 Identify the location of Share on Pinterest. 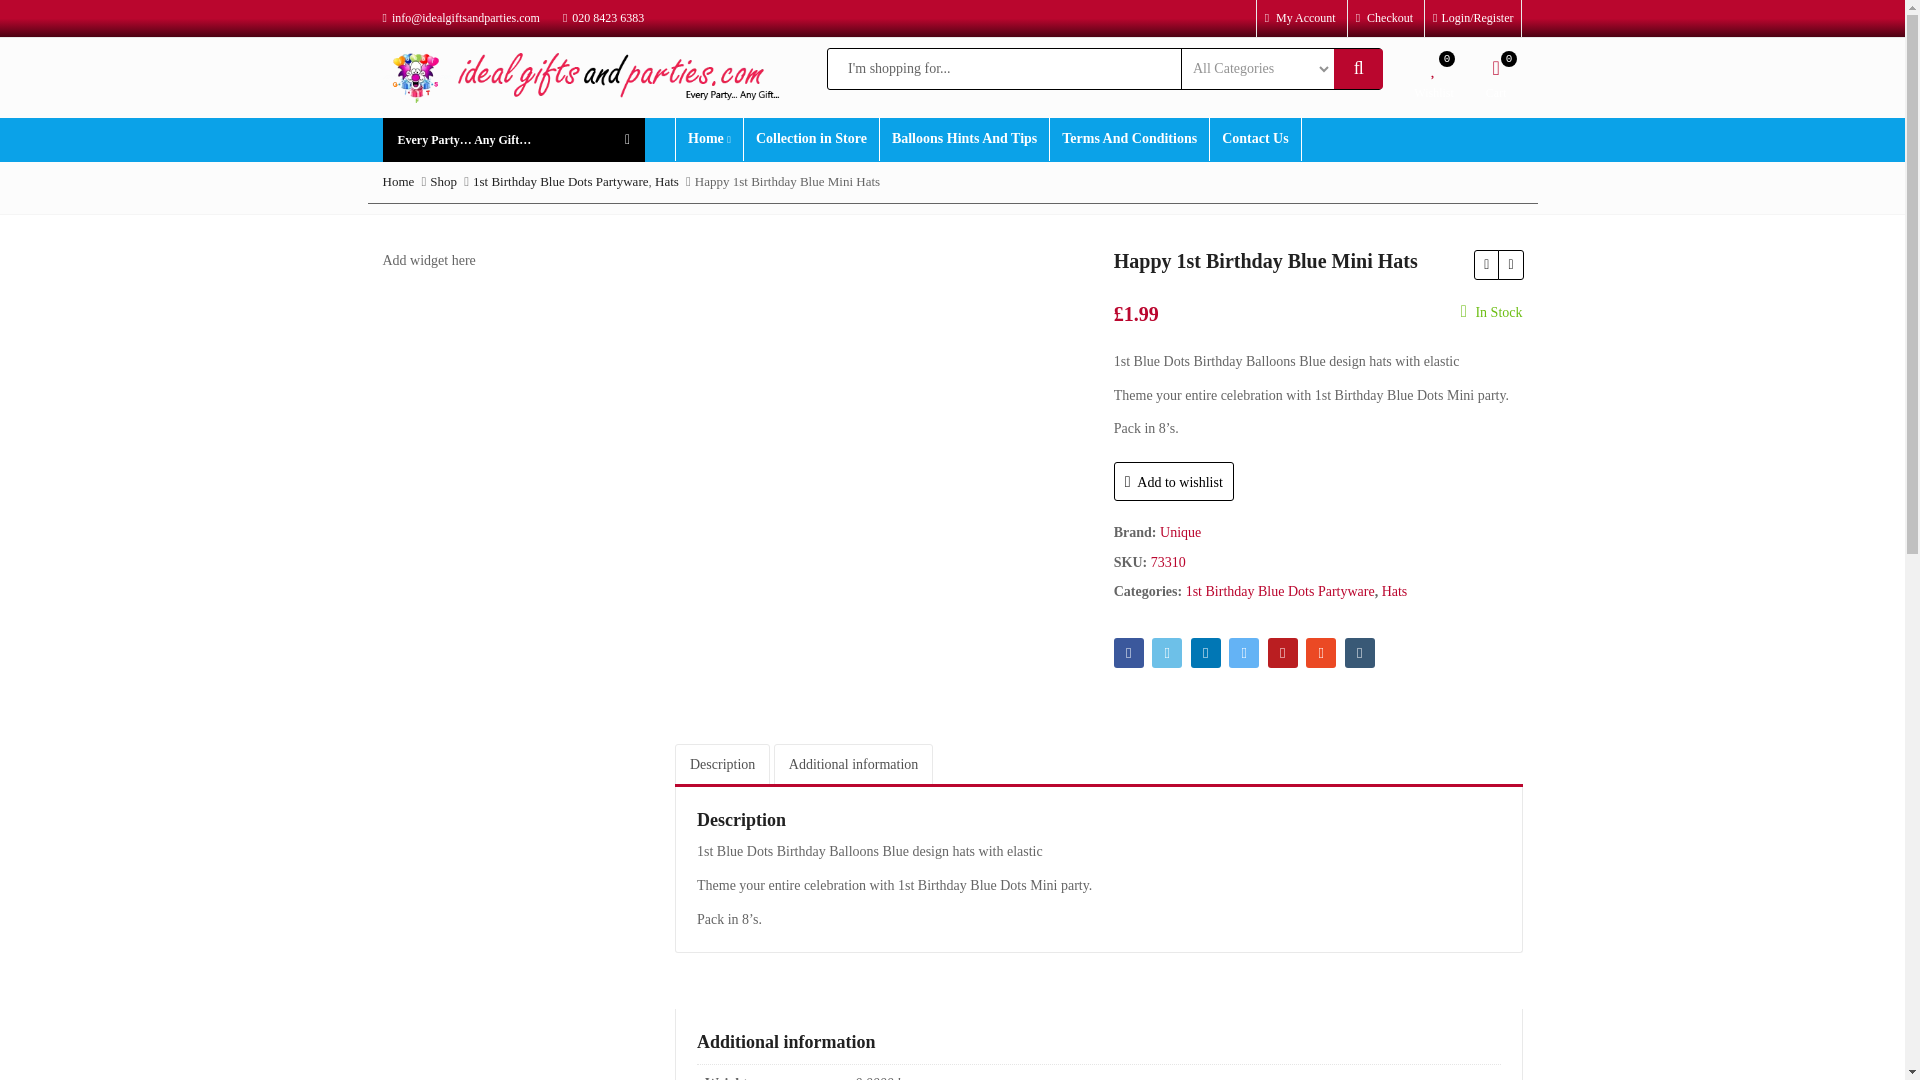
(1282, 653).